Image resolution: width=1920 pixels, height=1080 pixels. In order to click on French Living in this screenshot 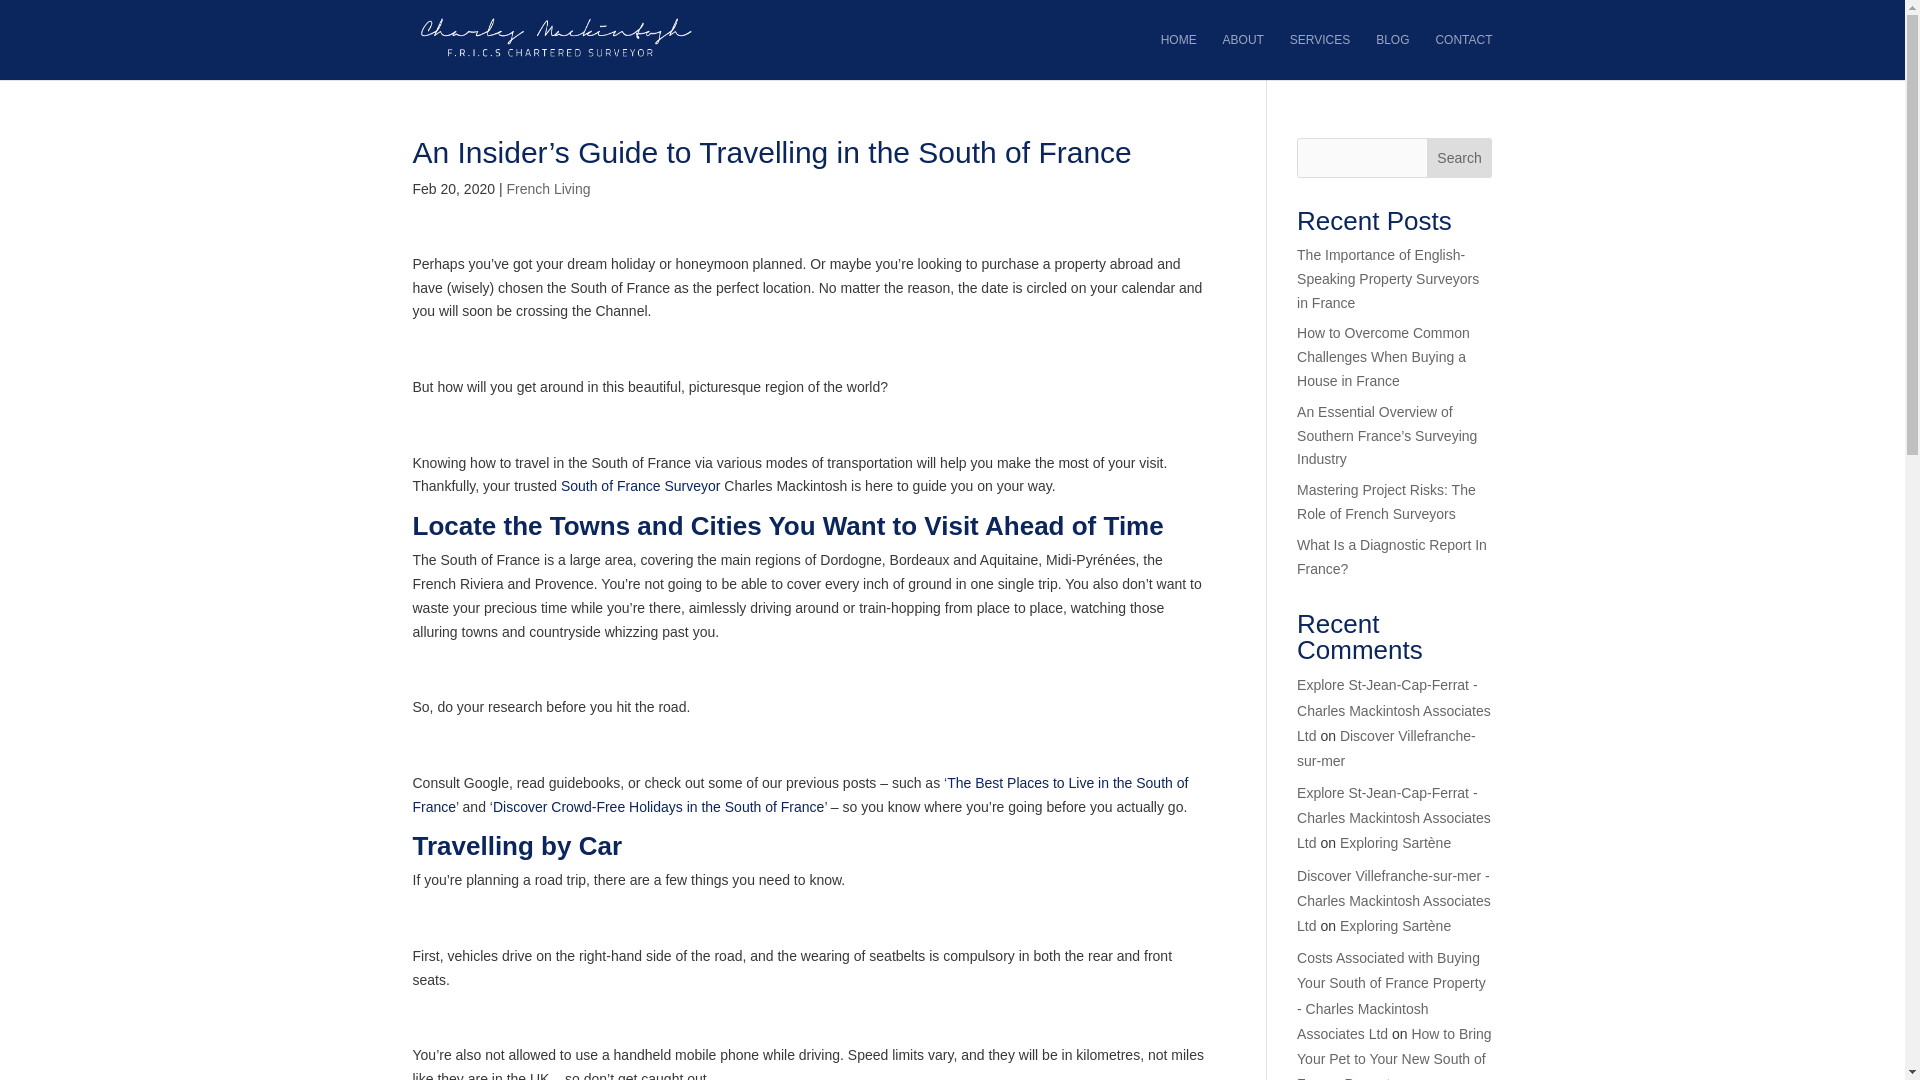, I will do `click(548, 188)`.